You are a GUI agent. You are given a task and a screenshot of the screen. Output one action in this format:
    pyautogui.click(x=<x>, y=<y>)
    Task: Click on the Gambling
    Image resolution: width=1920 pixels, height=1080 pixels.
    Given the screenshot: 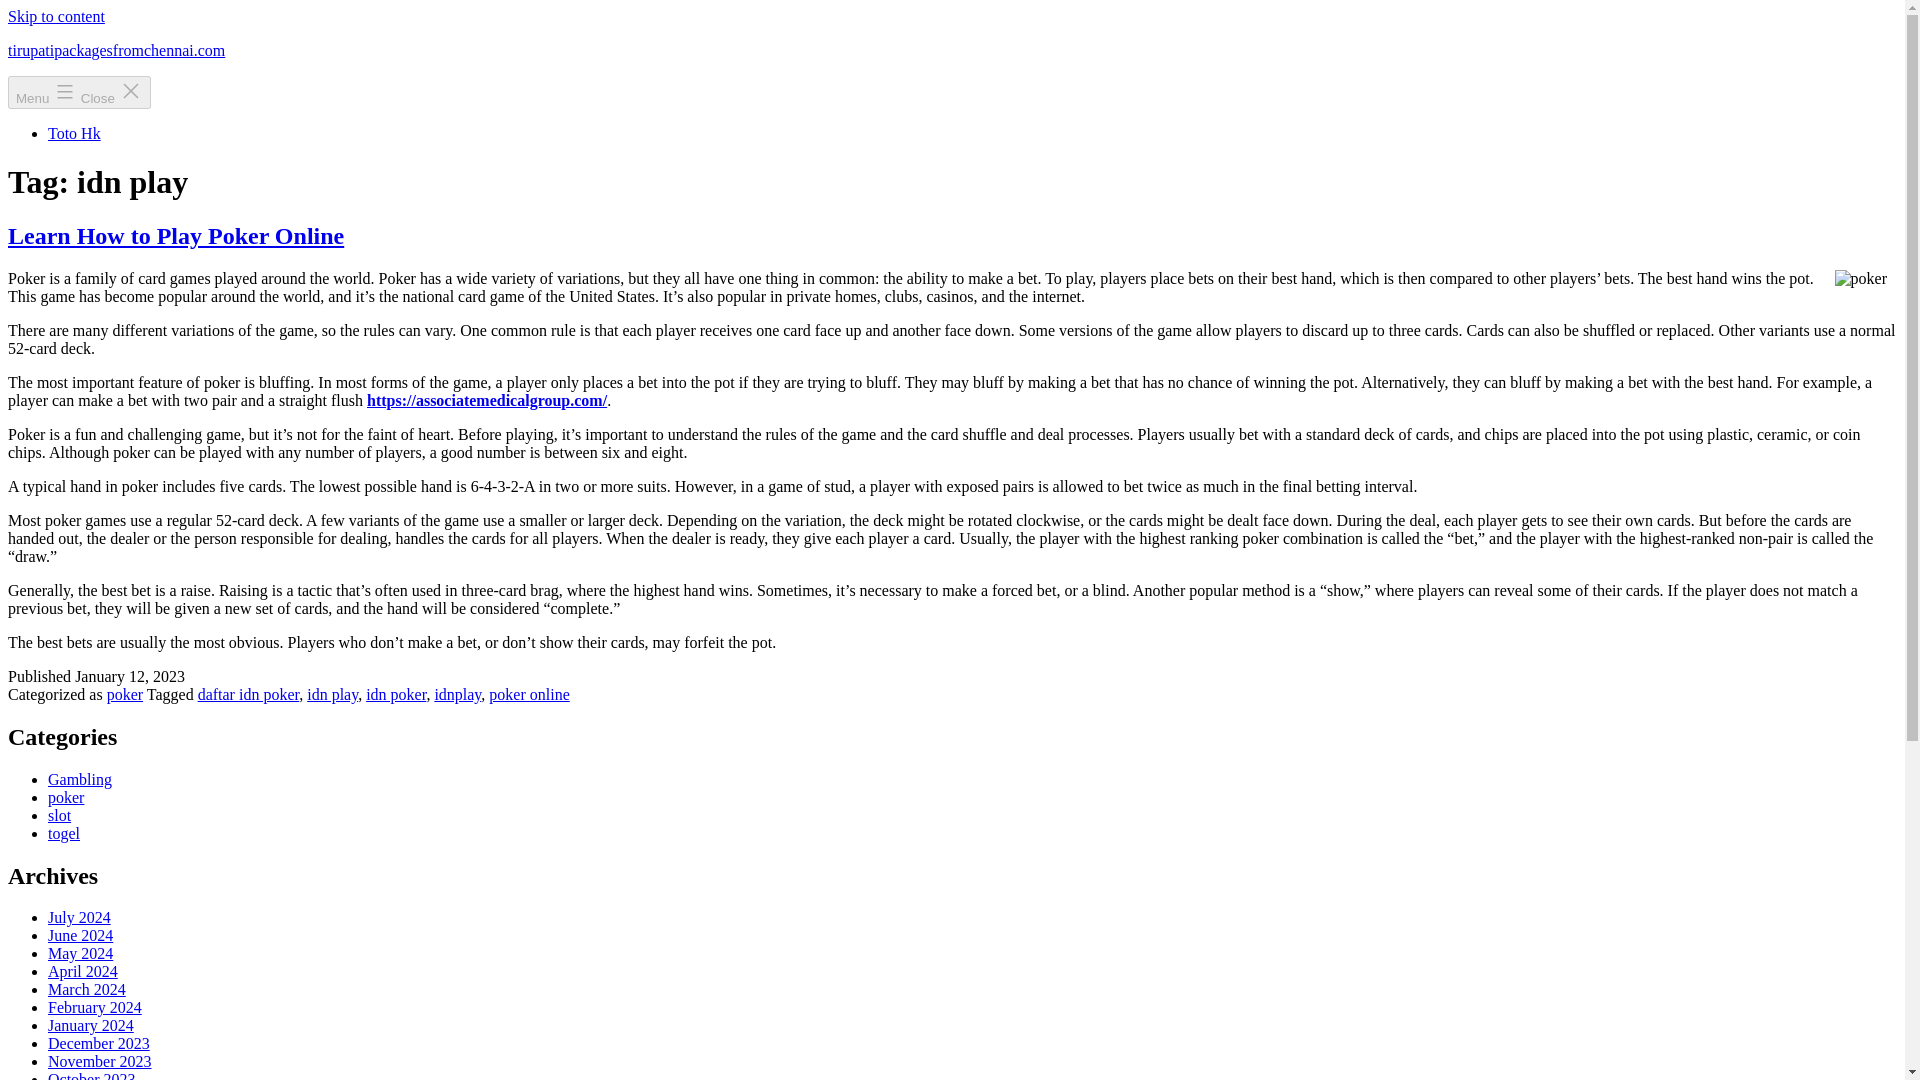 What is the action you would take?
    pyautogui.click(x=80, y=780)
    